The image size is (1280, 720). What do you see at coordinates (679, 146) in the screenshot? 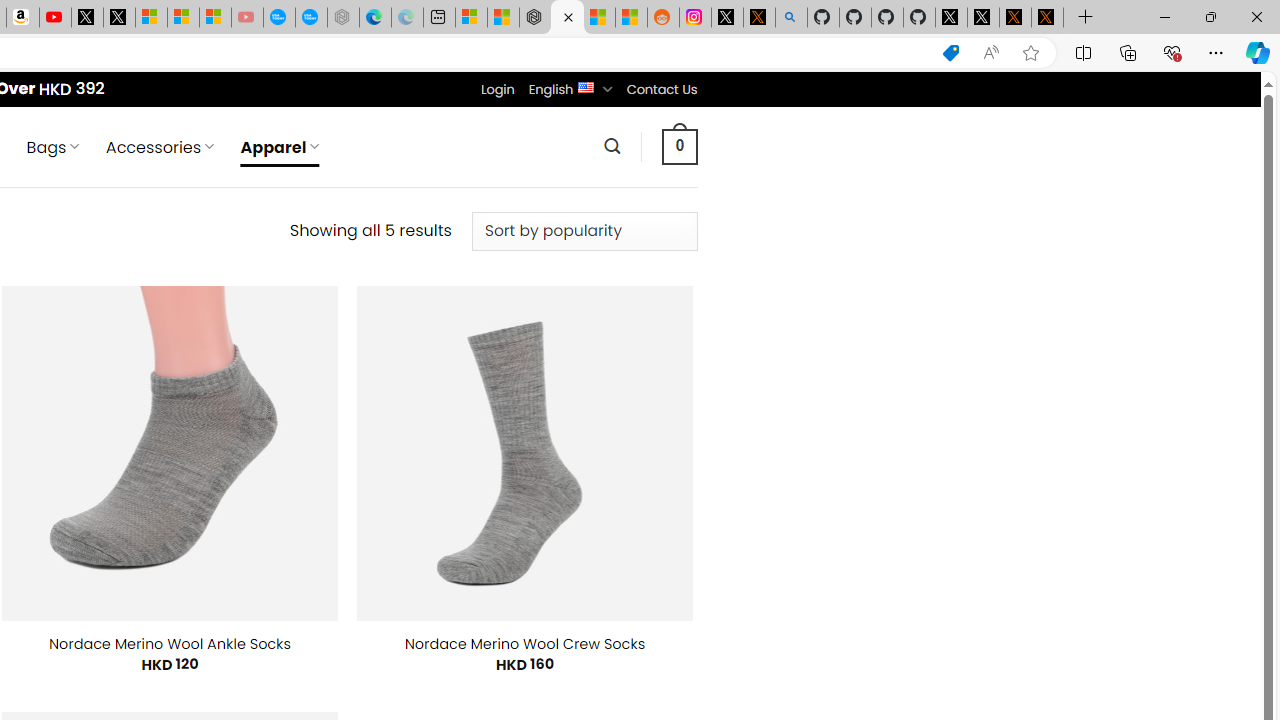
I see `  0  ` at bounding box center [679, 146].